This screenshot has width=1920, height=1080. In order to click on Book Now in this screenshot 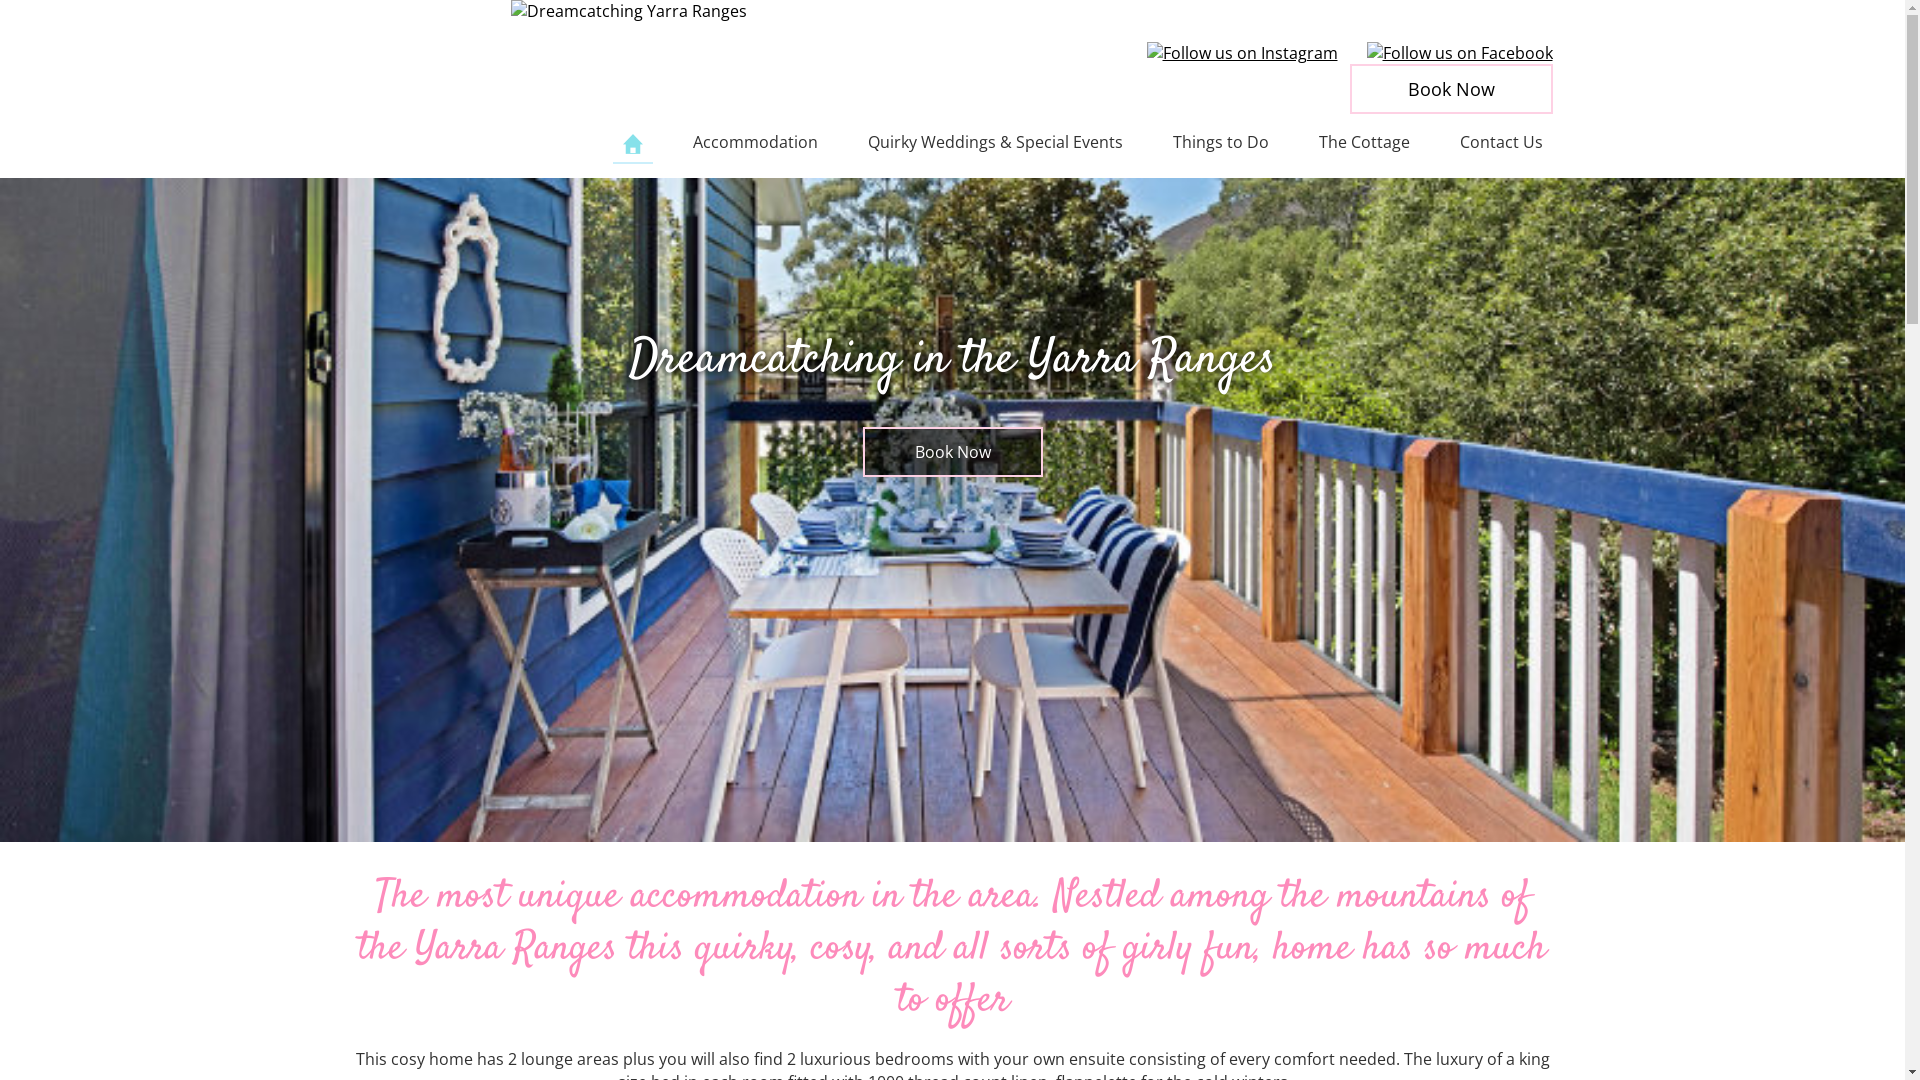, I will do `click(1452, 89)`.